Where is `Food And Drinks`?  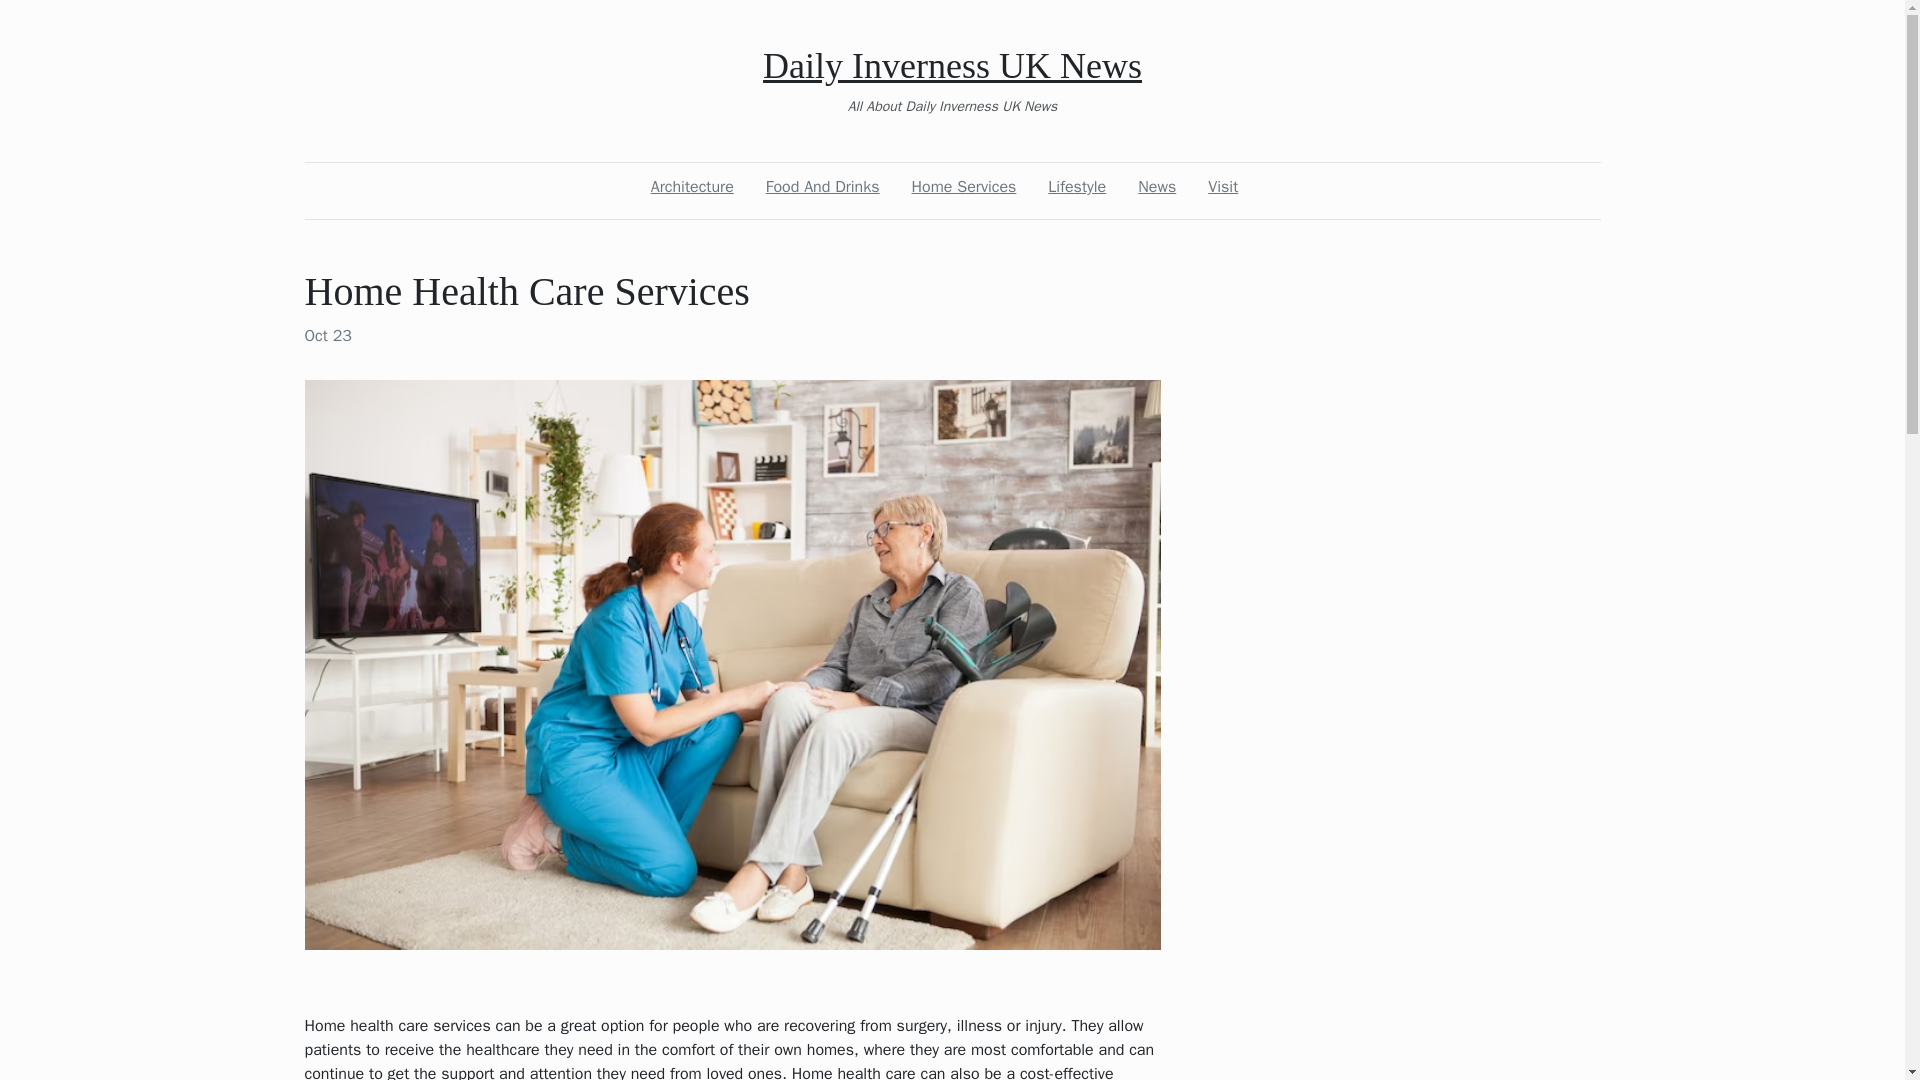 Food And Drinks is located at coordinates (822, 187).